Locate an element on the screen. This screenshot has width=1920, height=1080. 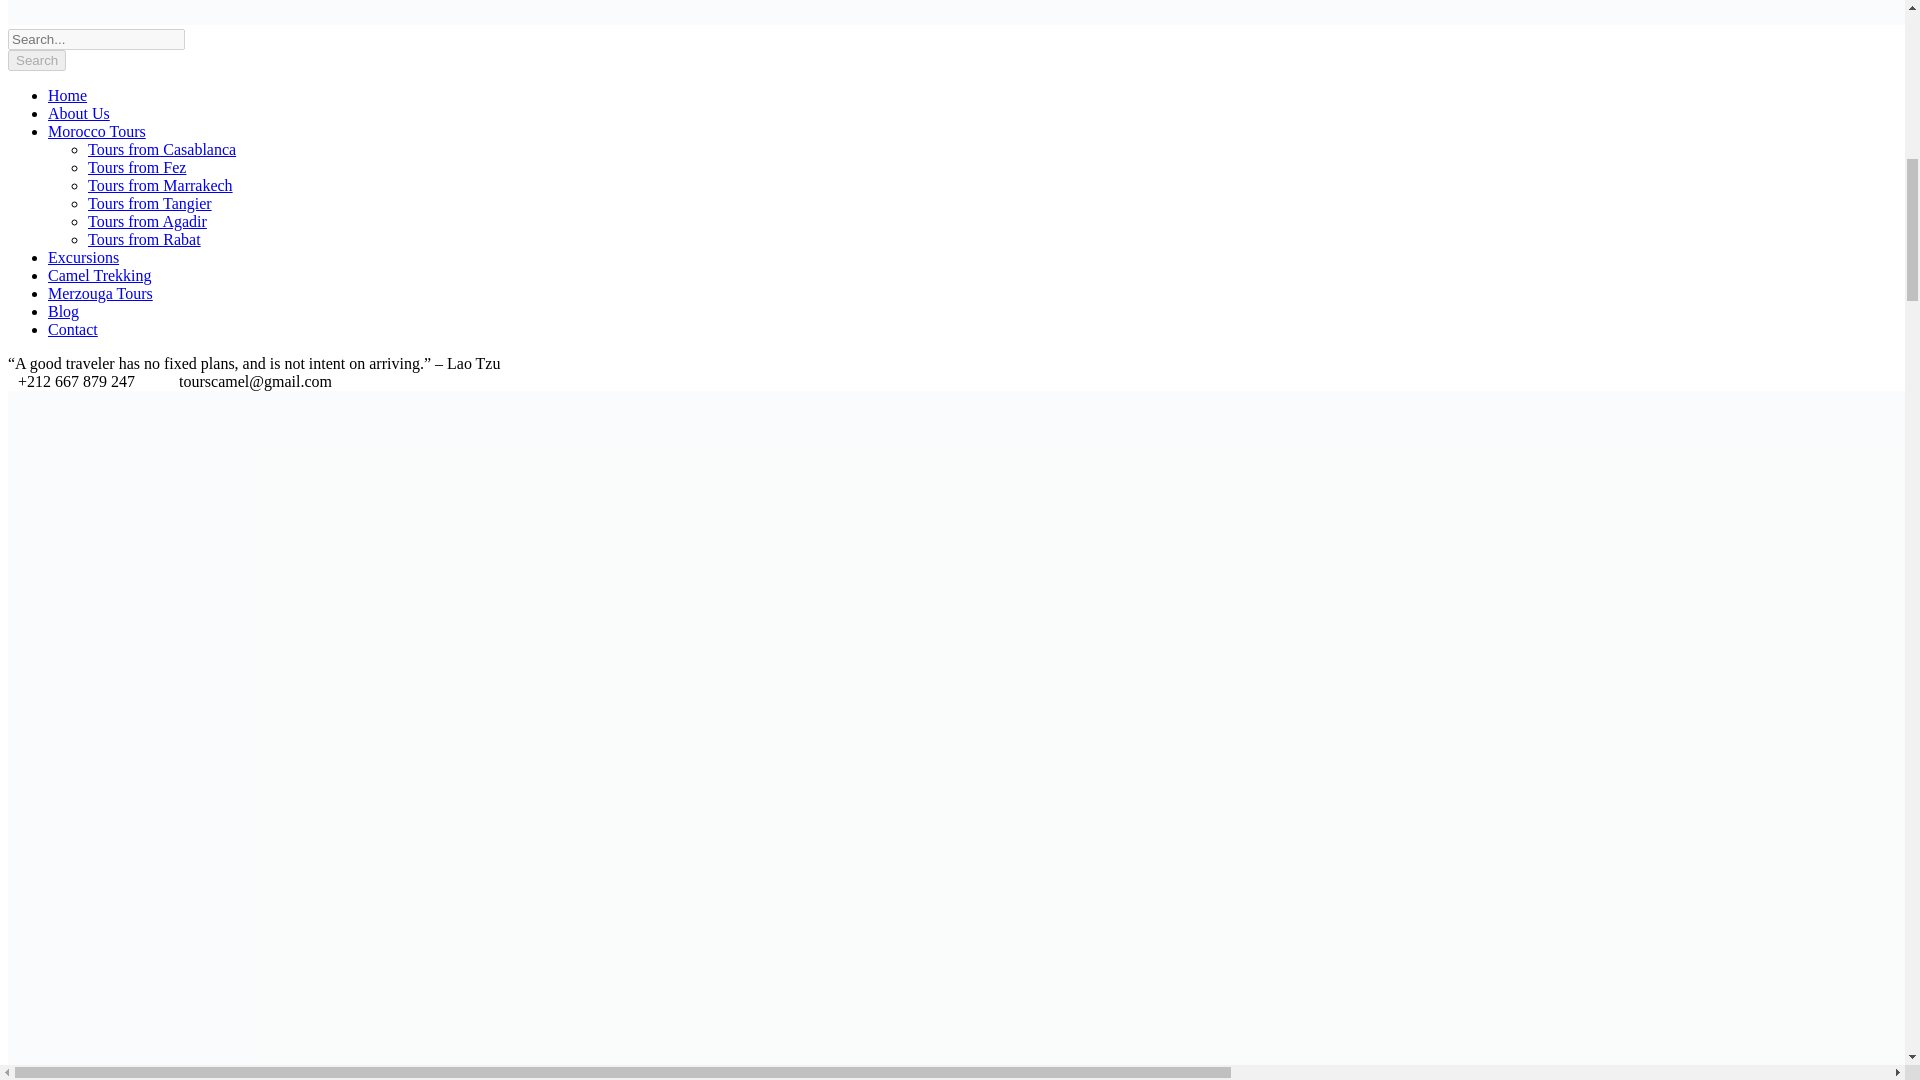
Excursions is located at coordinates (84, 257).